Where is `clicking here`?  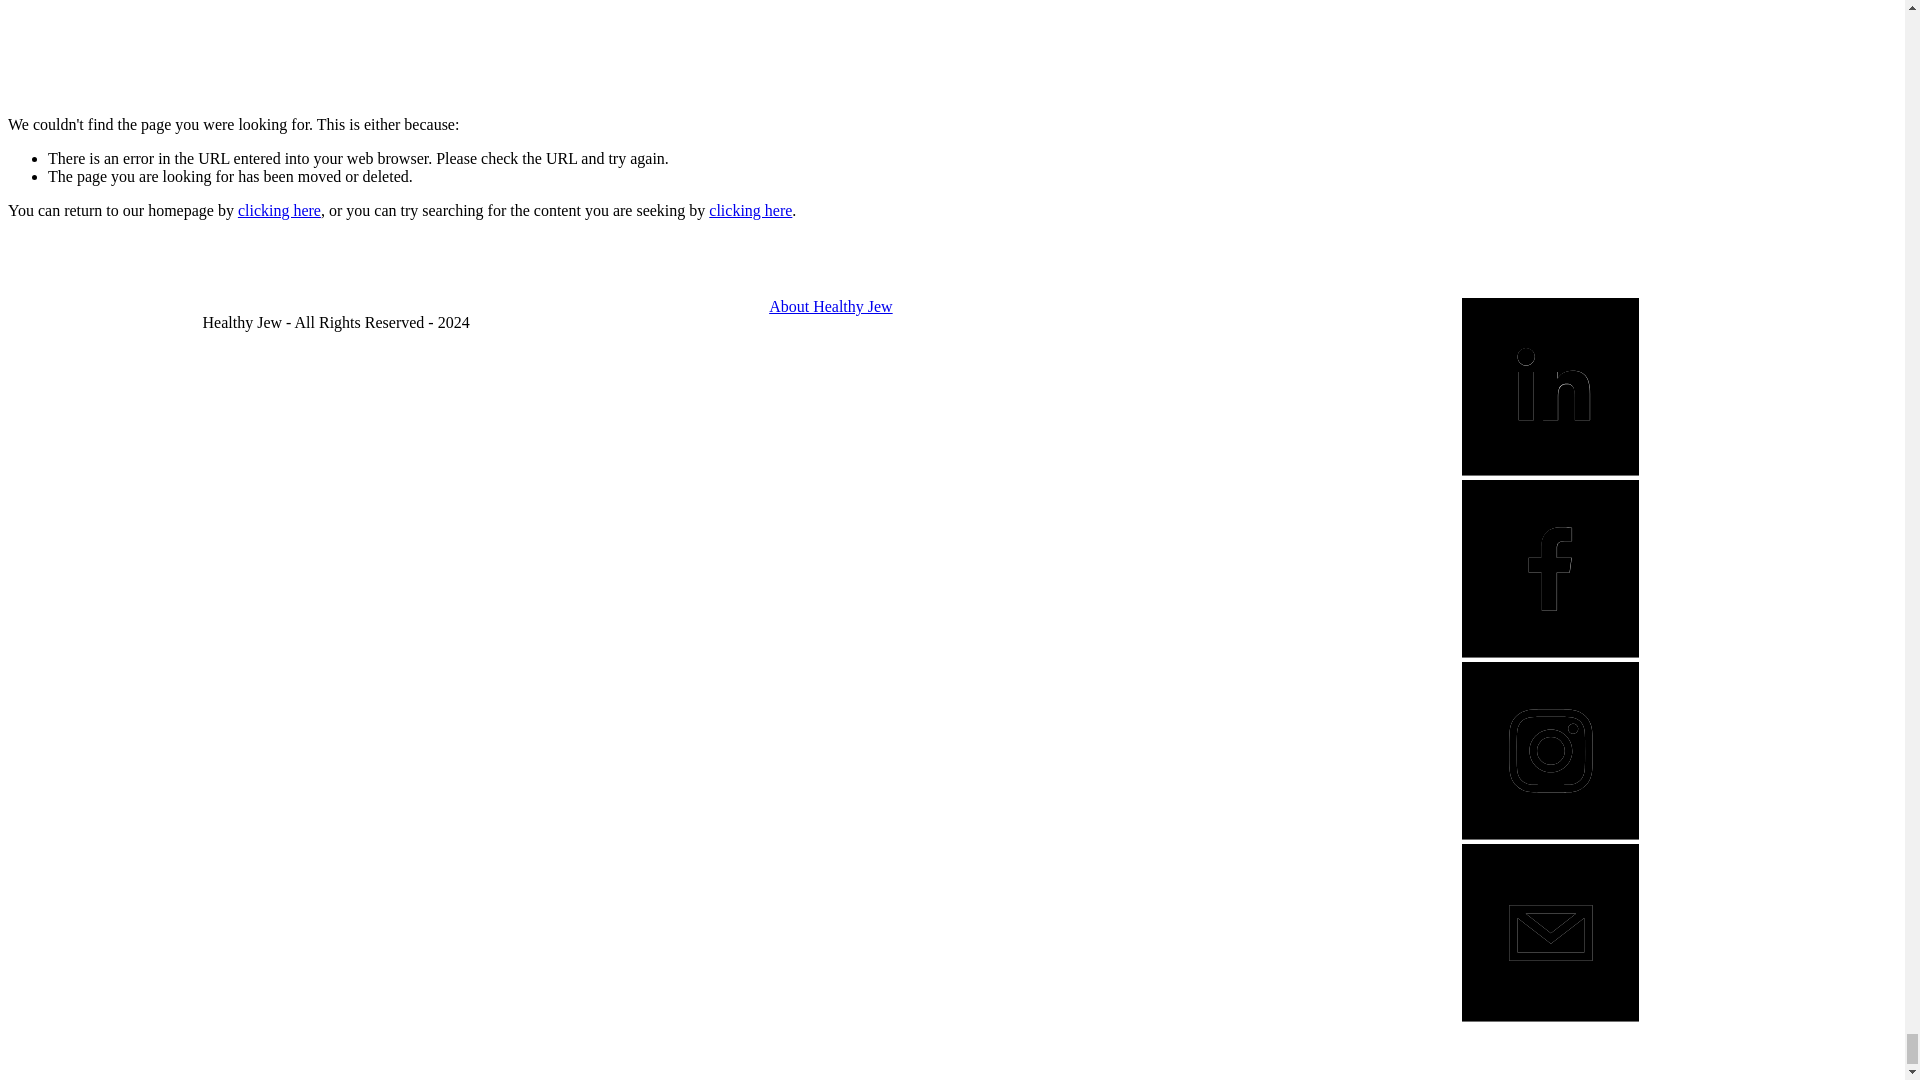
clicking here is located at coordinates (279, 210).